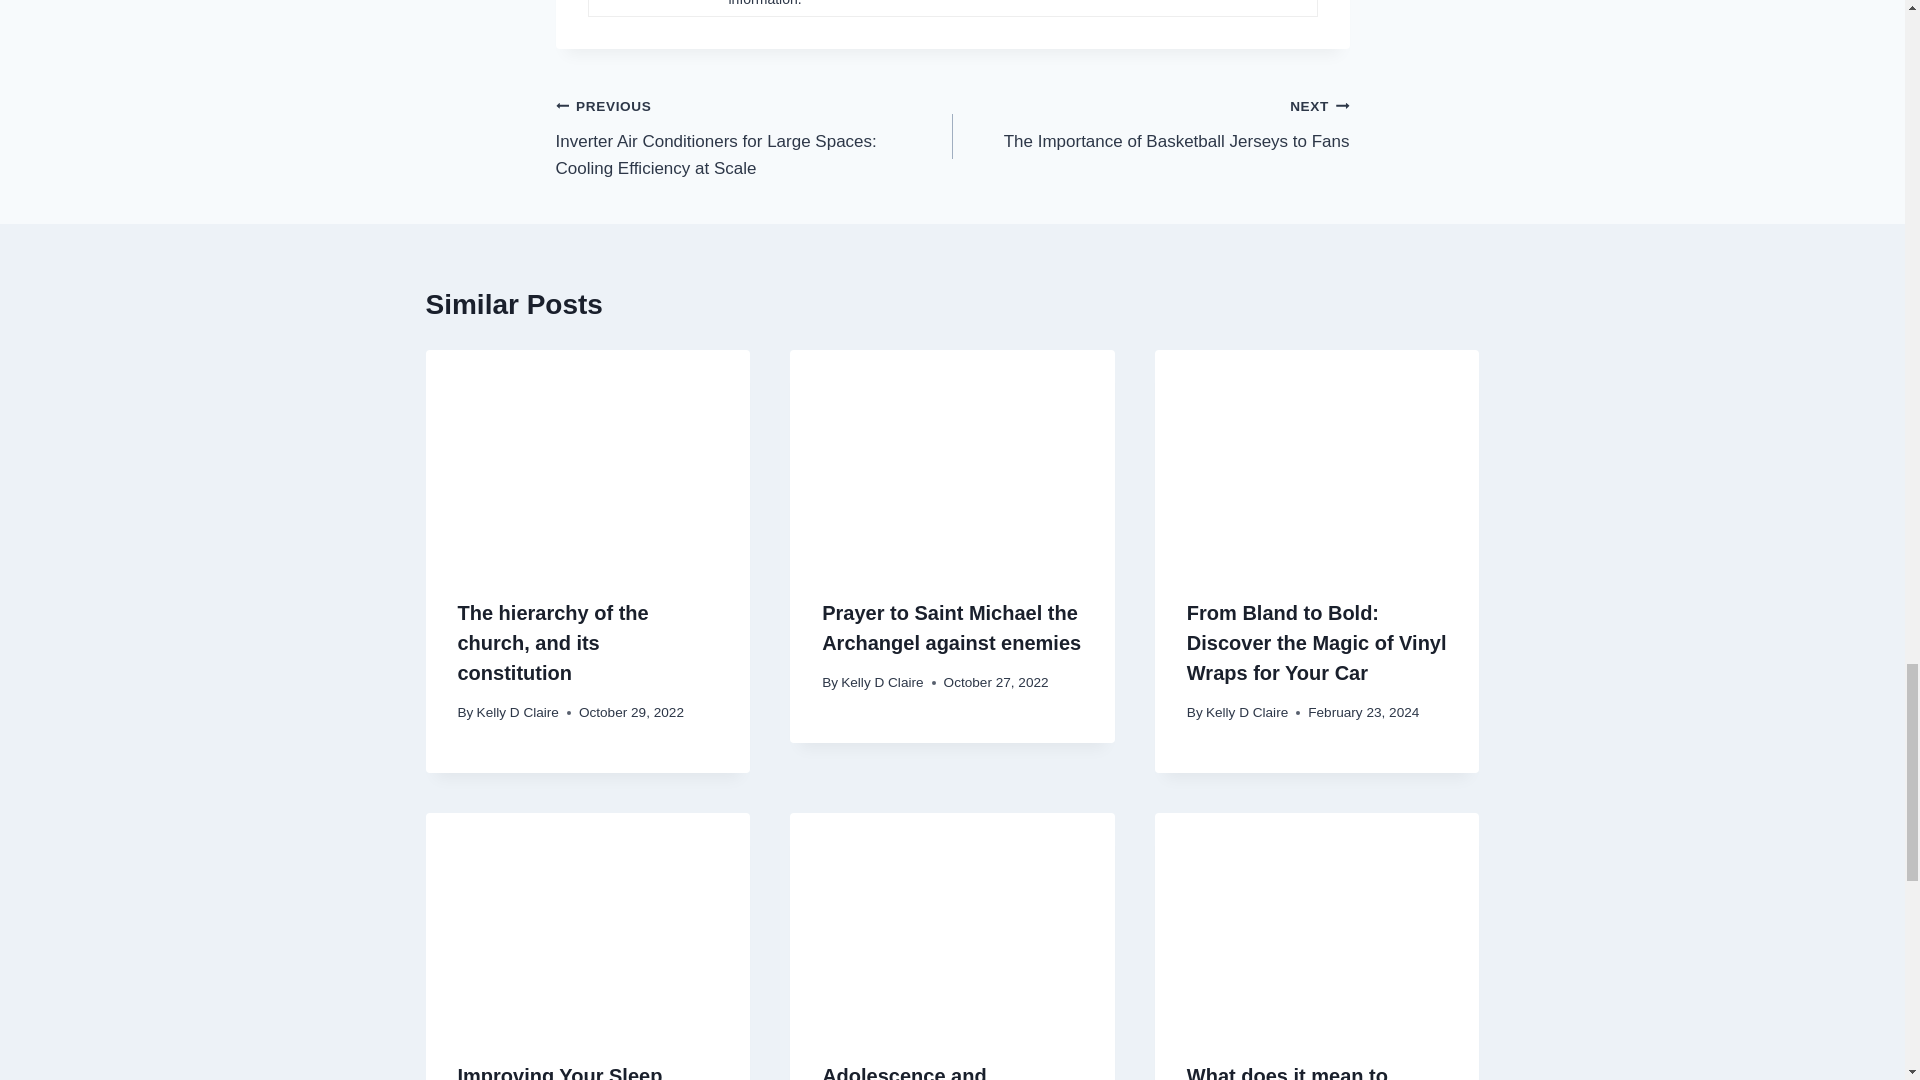 The width and height of the screenshot is (1920, 1080). I want to click on The hierarchy of the church, and its constitution, so click(553, 642).